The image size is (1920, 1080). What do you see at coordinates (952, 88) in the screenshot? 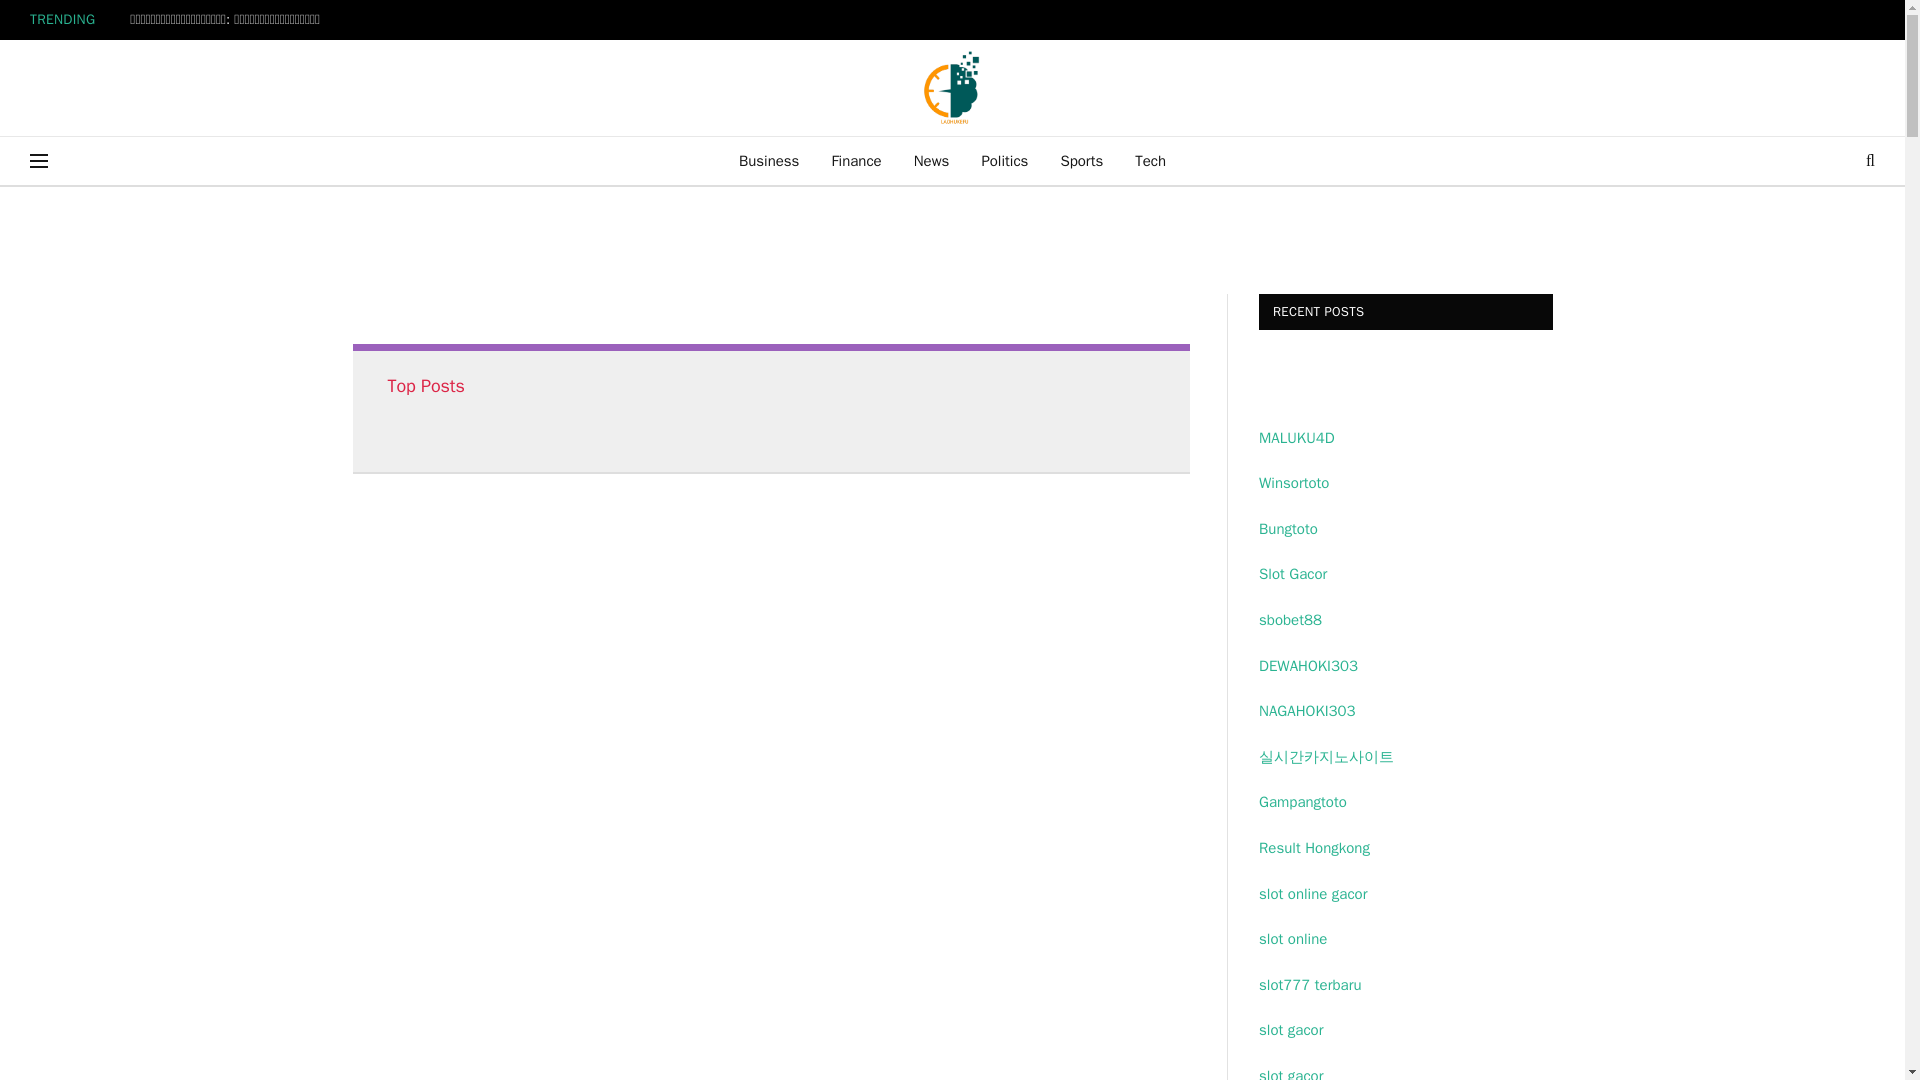
I see `laohukefu.com` at bounding box center [952, 88].